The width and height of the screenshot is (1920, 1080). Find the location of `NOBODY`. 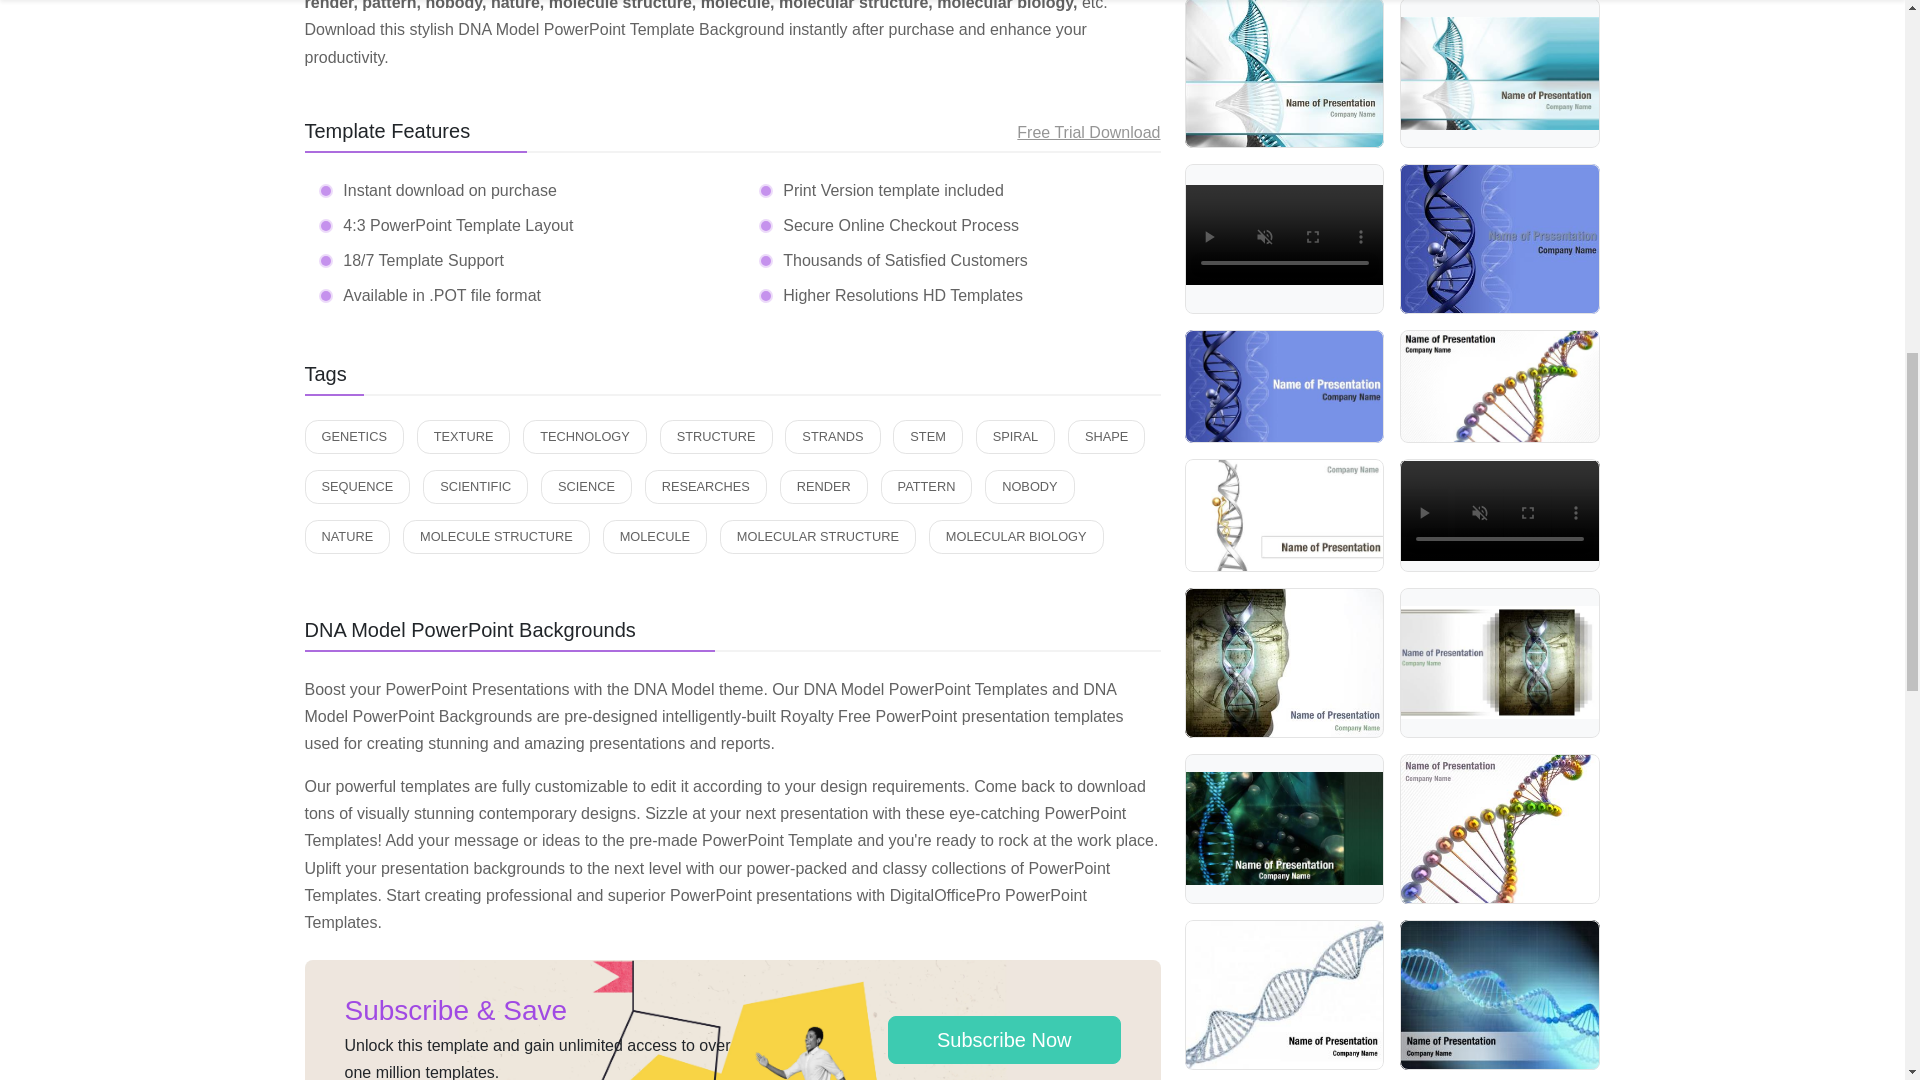

NOBODY is located at coordinates (1028, 486).